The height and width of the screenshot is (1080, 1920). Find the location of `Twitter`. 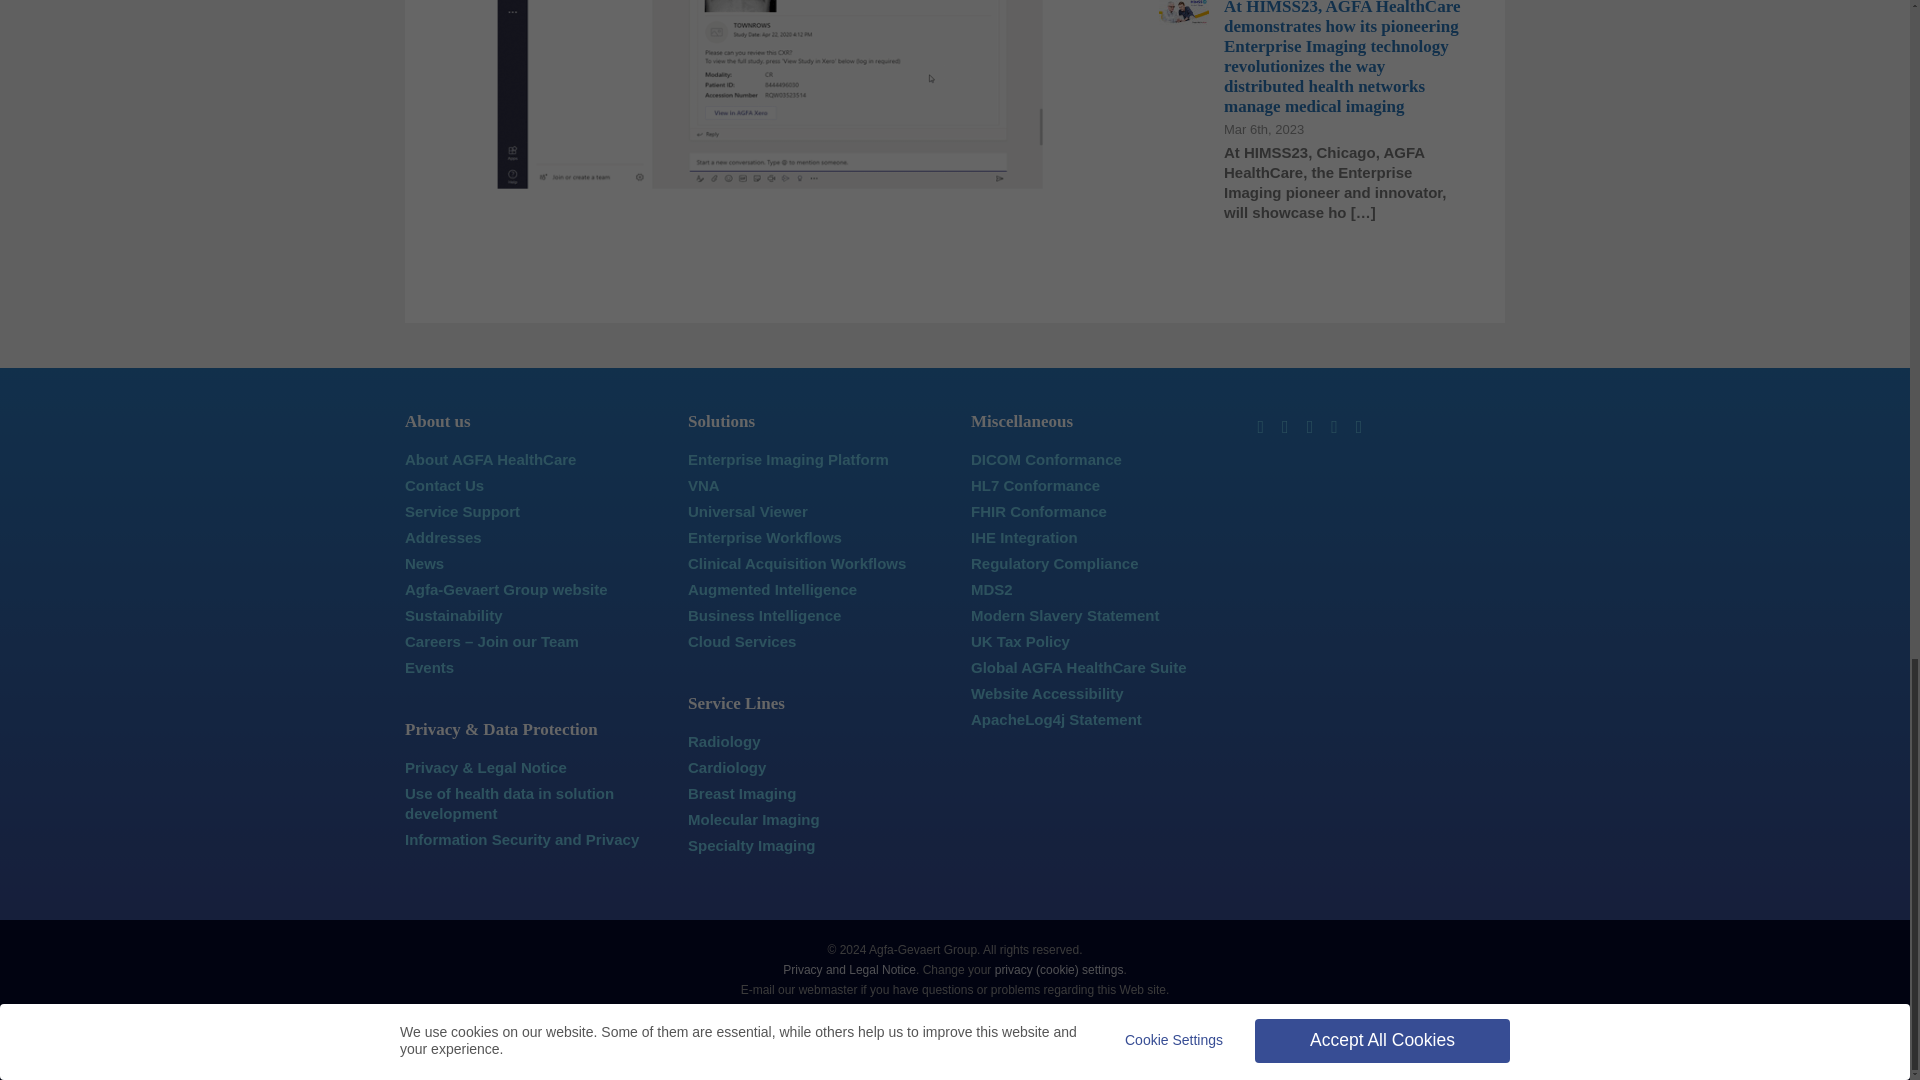

Twitter is located at coordinates (1284, 426).